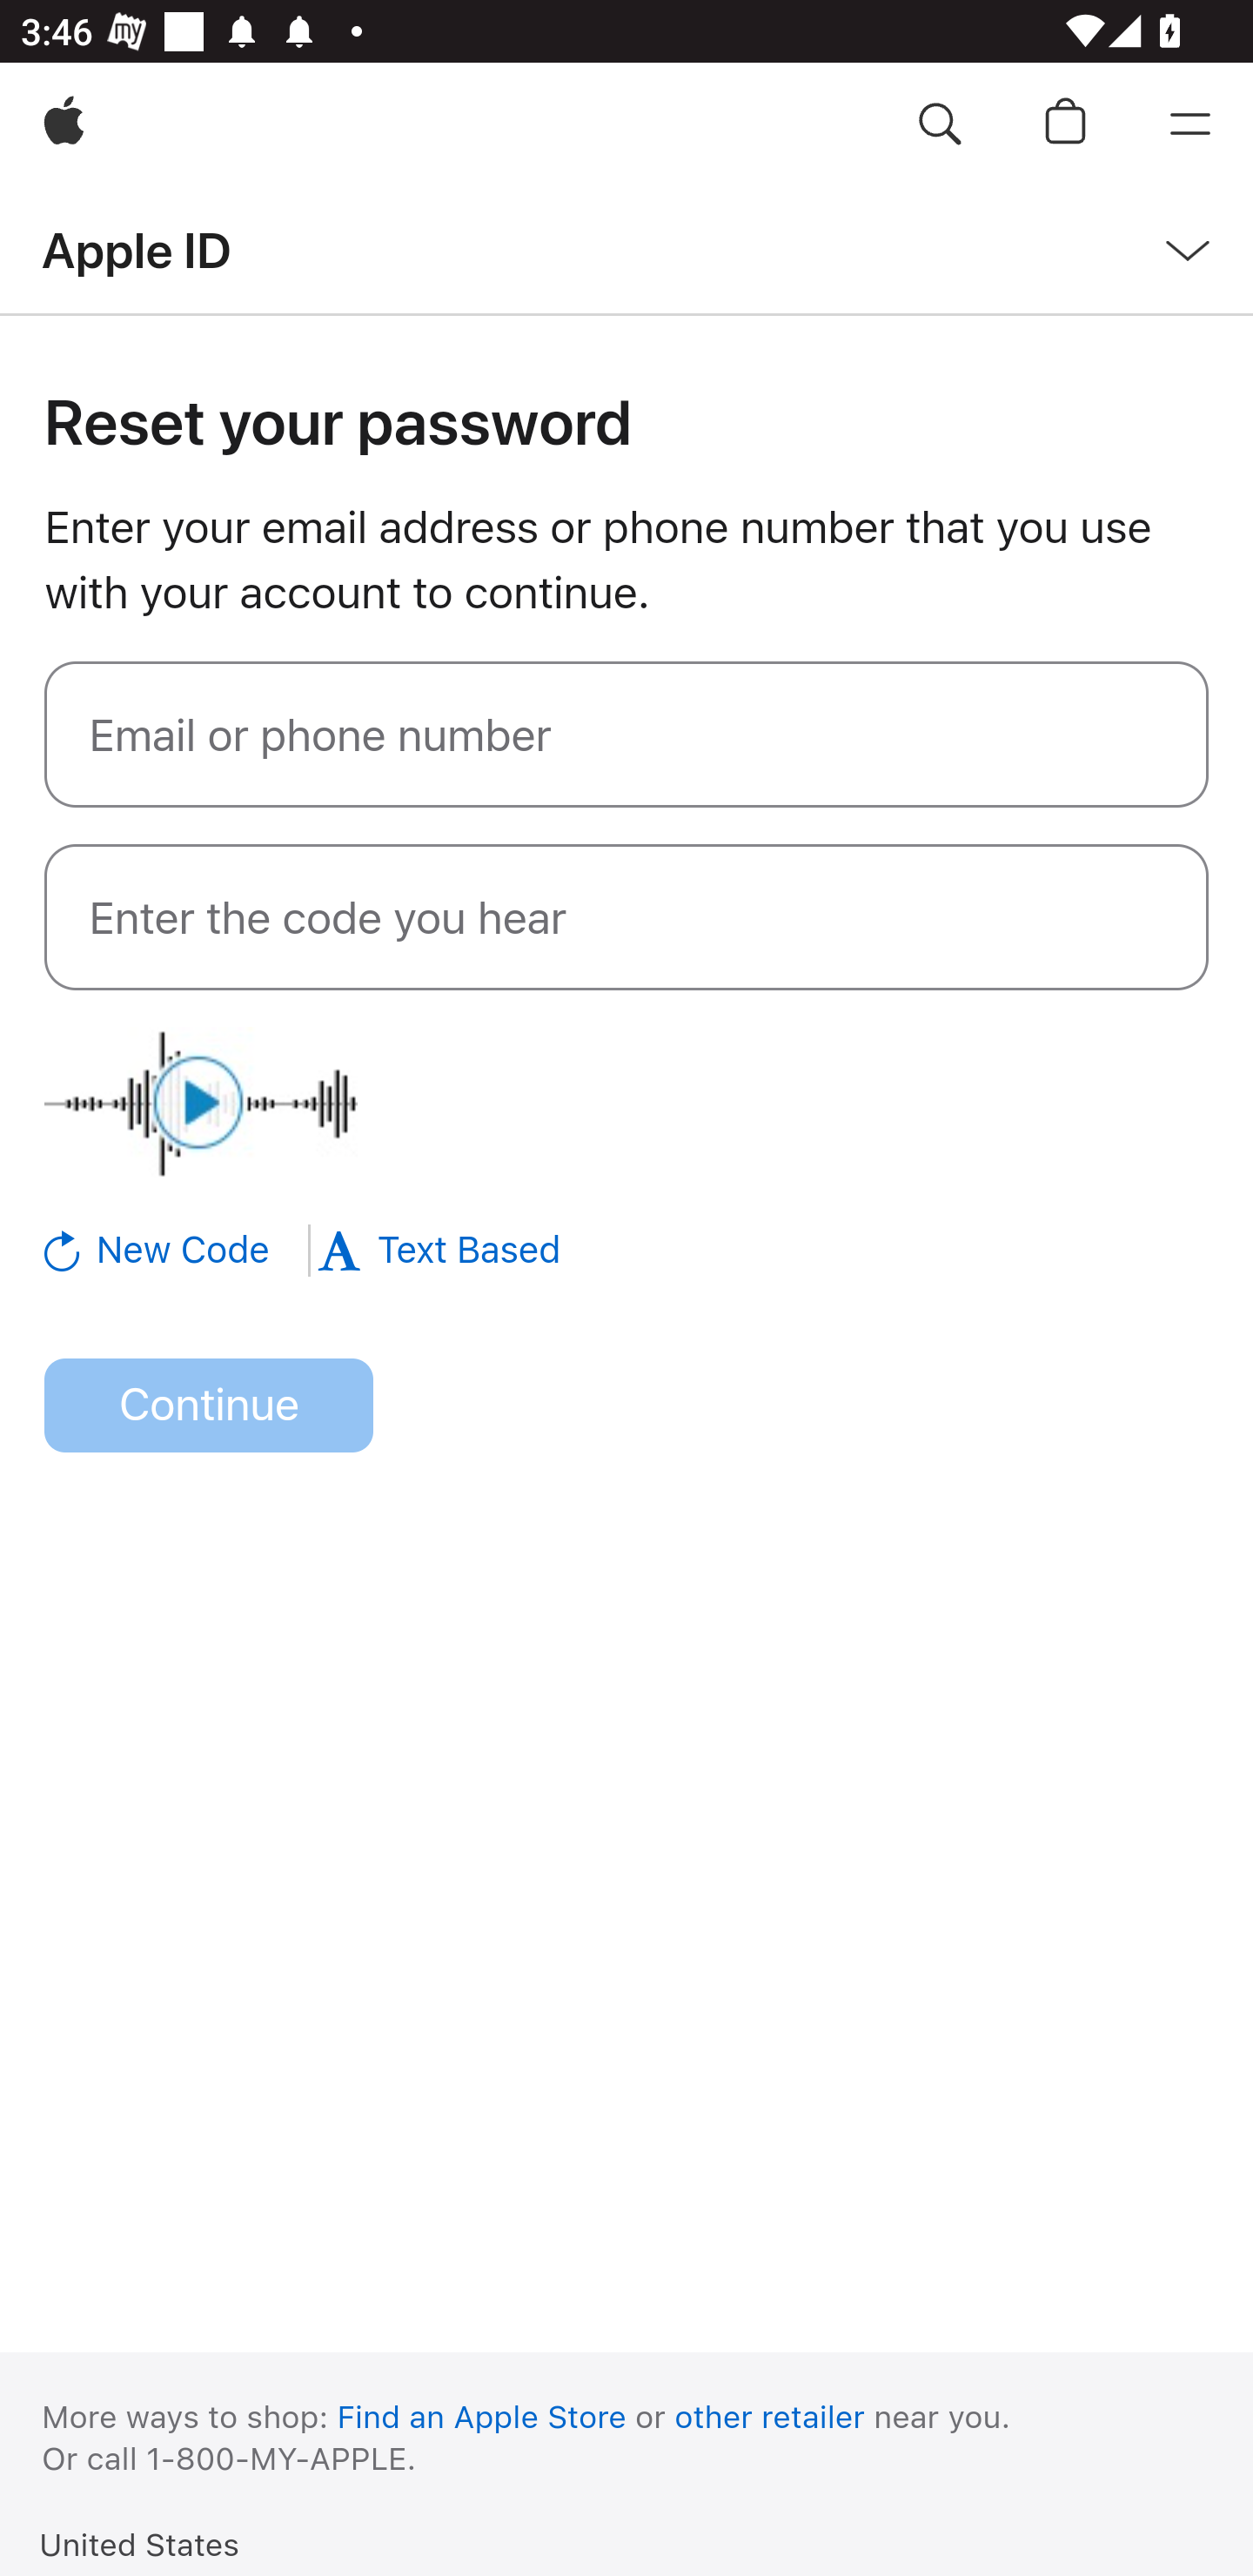  Describe the element at coordinates (1065, 125) in the screenshot. I see `Shopping Bag` at that location.